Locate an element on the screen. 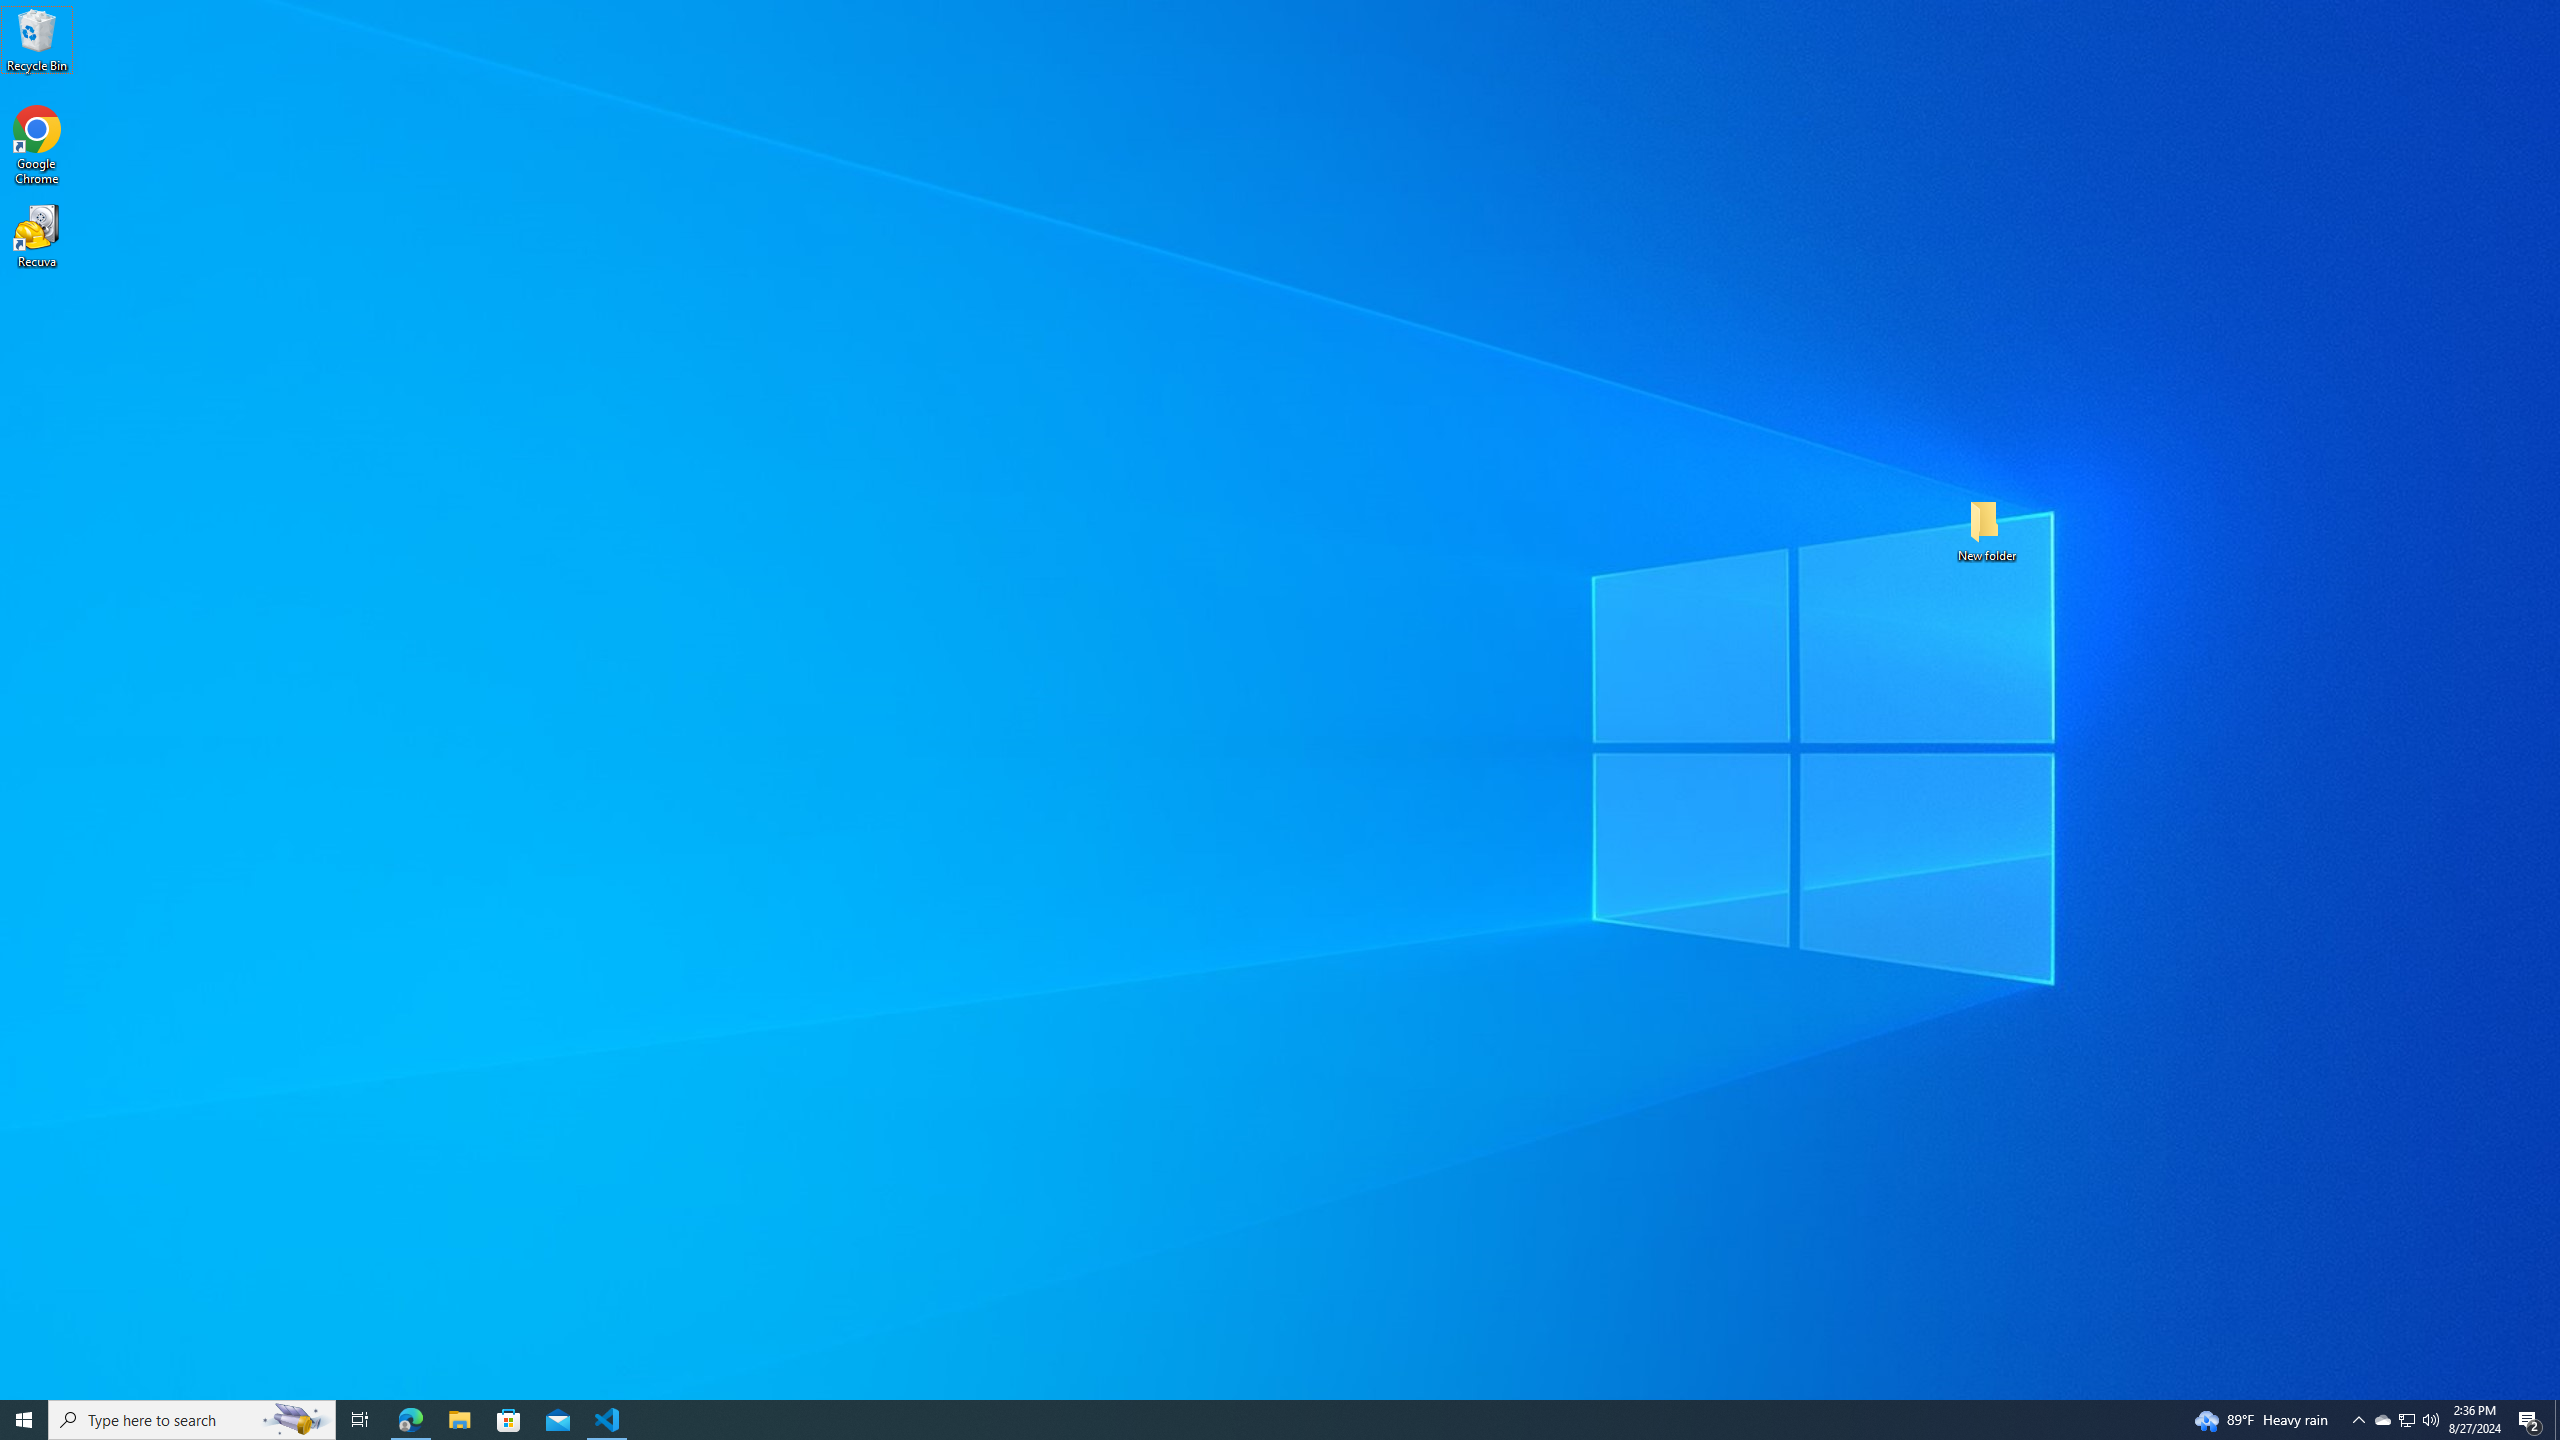  Show desktop is located at coordinates (2557, 1420).